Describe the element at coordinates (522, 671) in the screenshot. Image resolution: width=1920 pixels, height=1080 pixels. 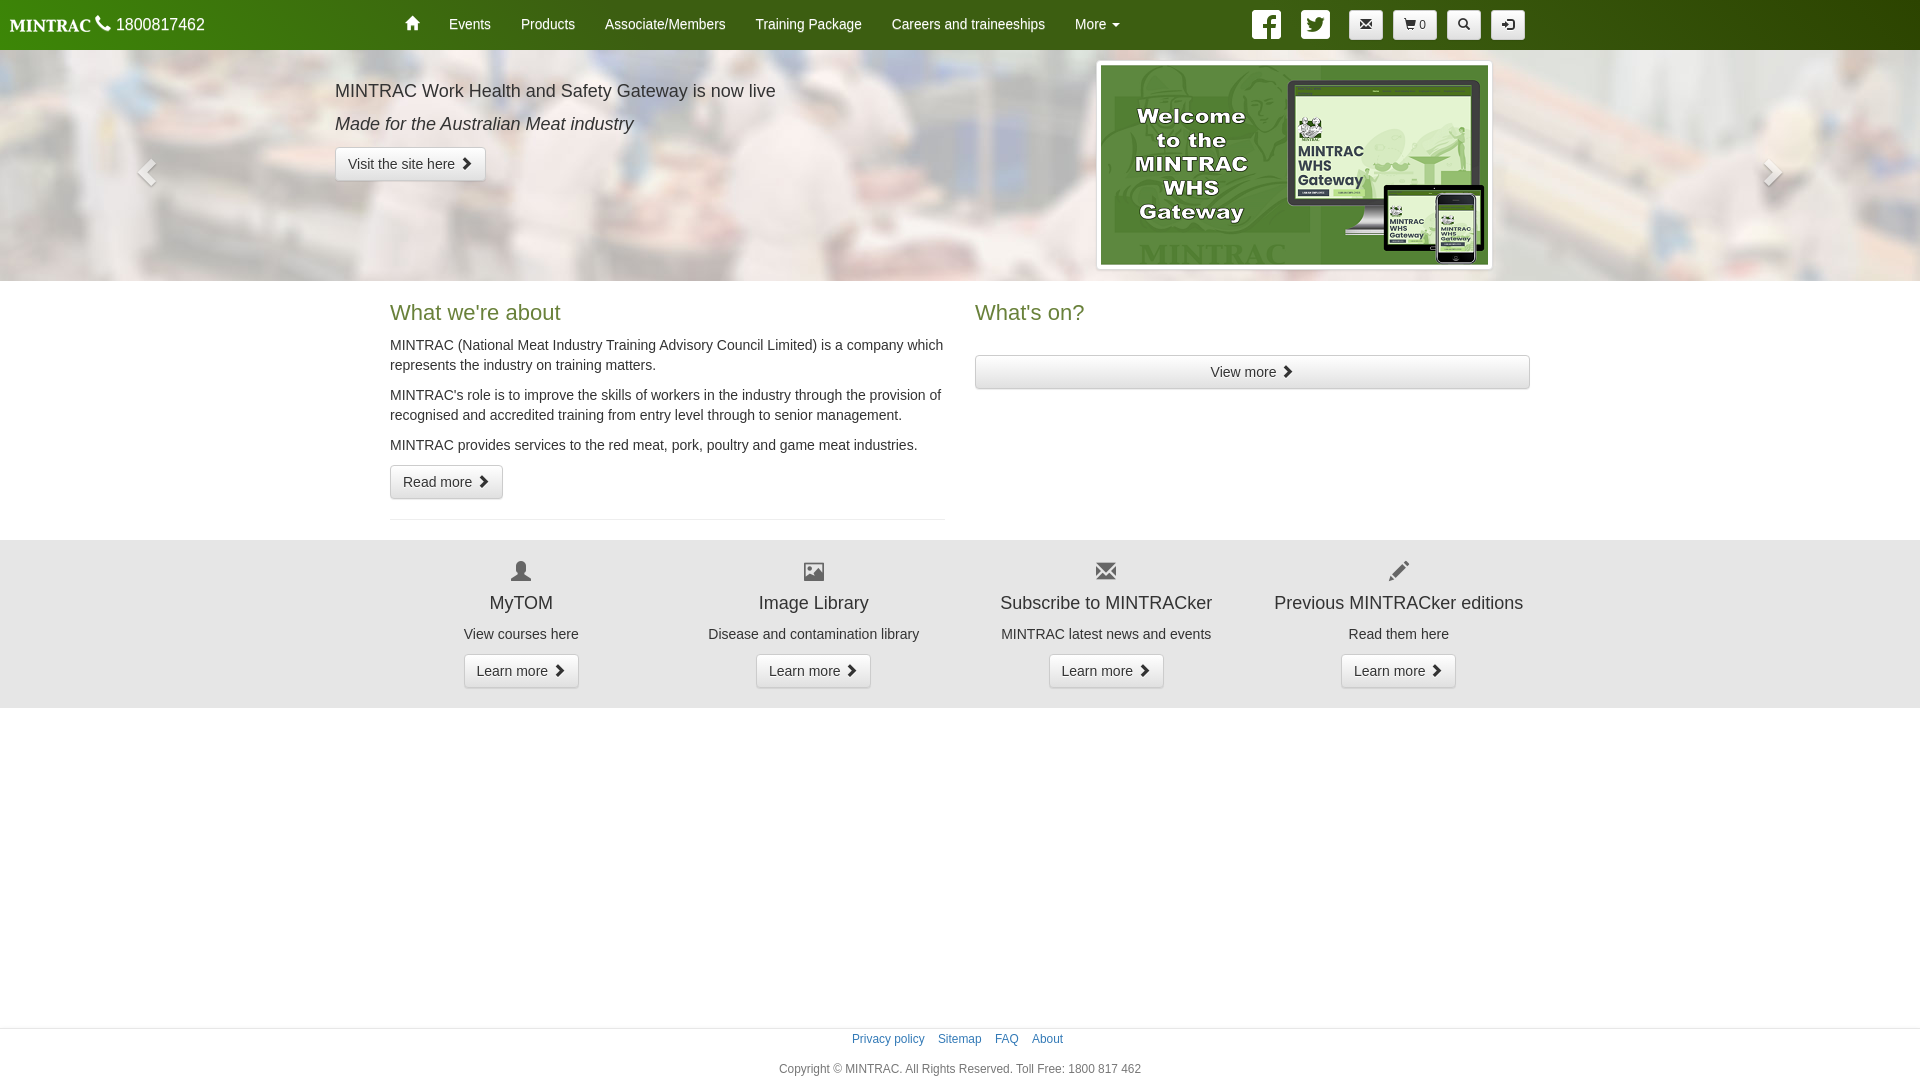
I see `Learn more` at that location.